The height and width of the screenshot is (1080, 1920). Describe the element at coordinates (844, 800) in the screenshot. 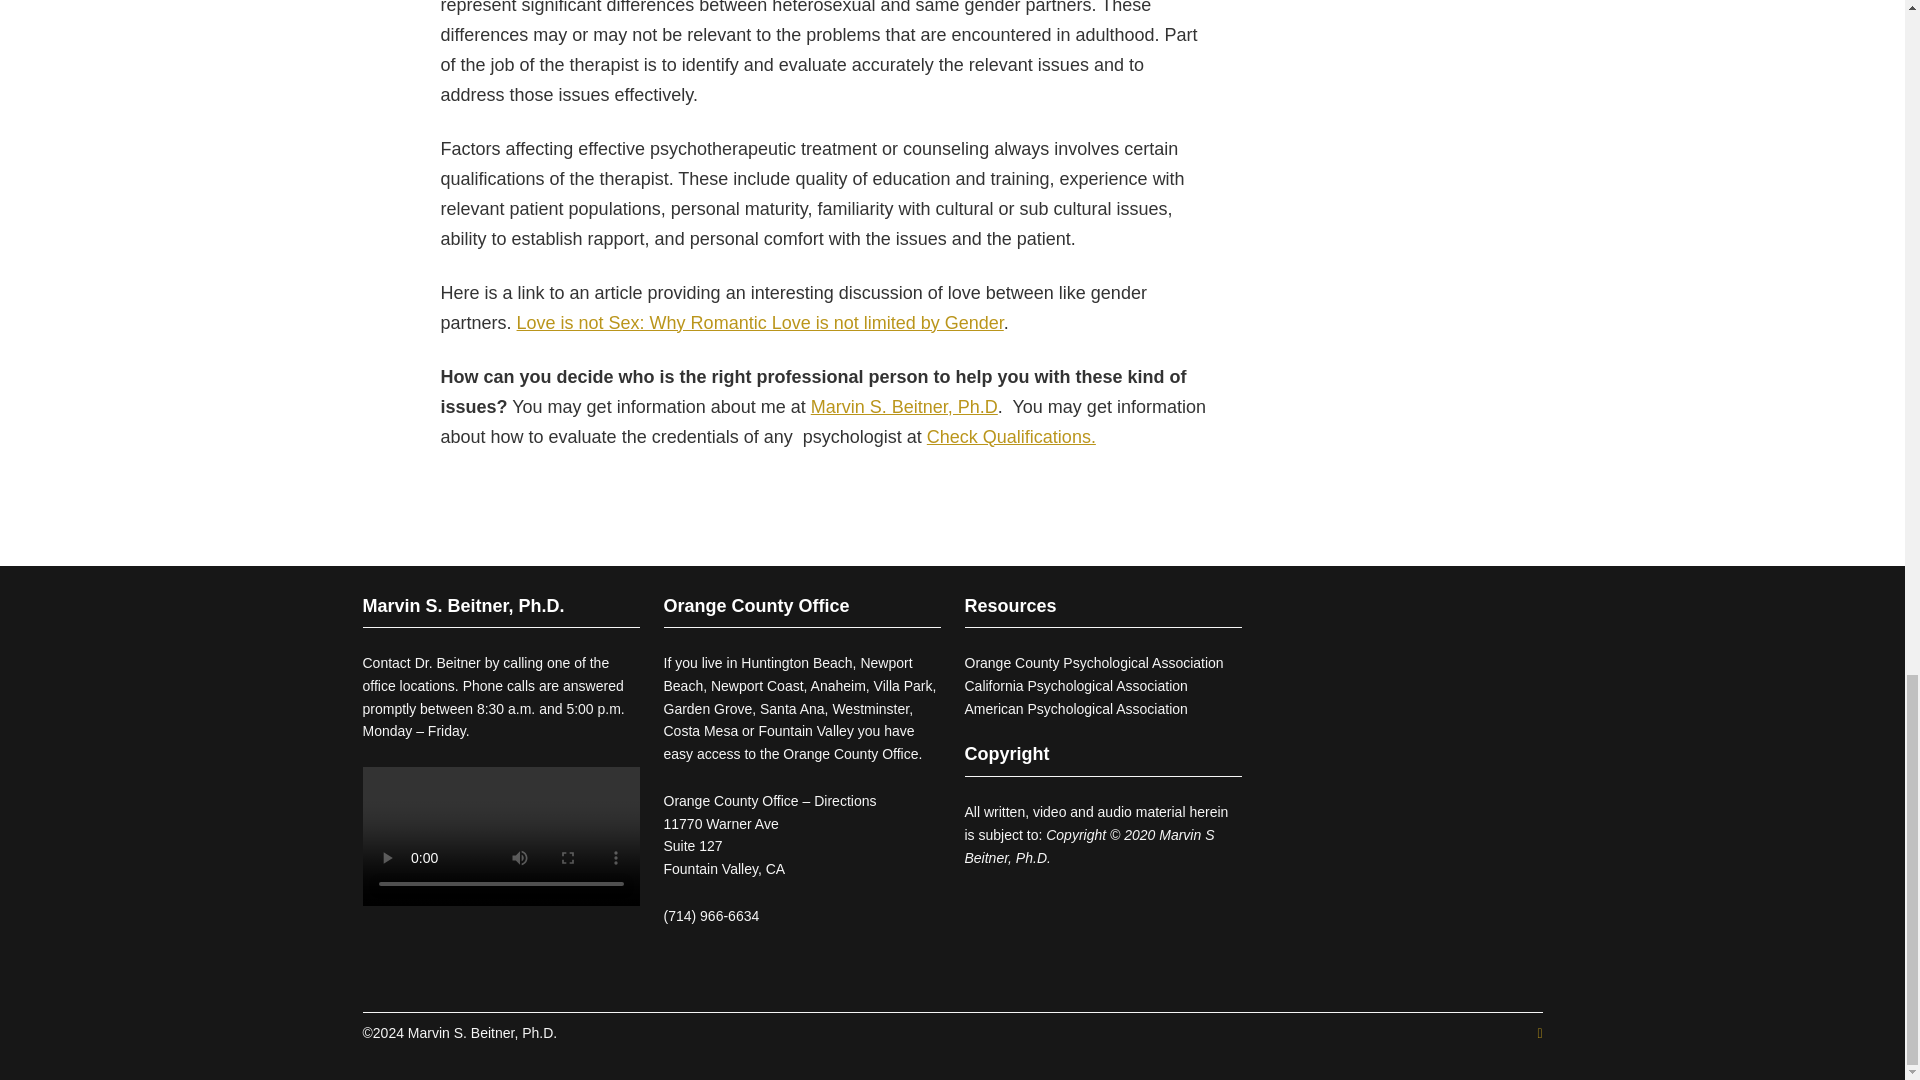

I see `Directions` at that location.